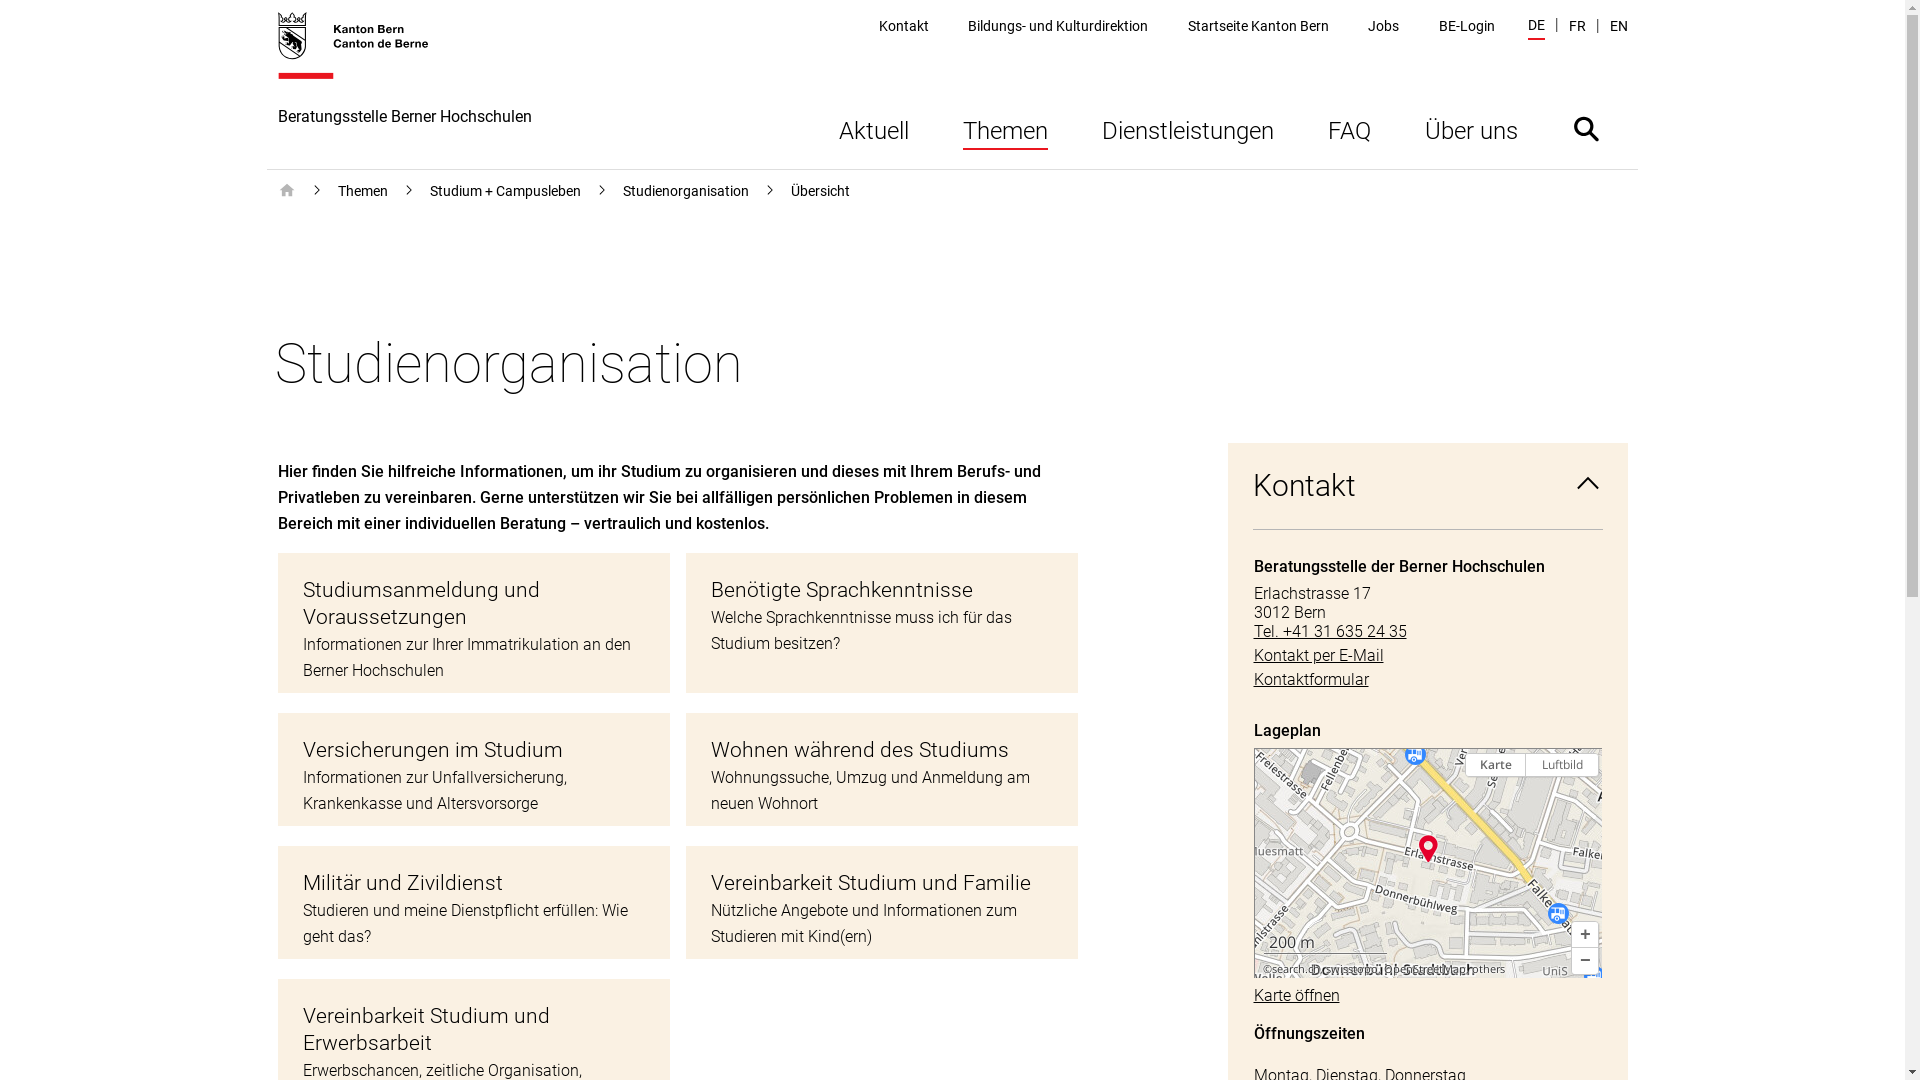  What do you see at coordinates (1058, 26) in the screenshot?
I see `Bildungs- und Kulturdirektion` at bounding box center [1058, 26].